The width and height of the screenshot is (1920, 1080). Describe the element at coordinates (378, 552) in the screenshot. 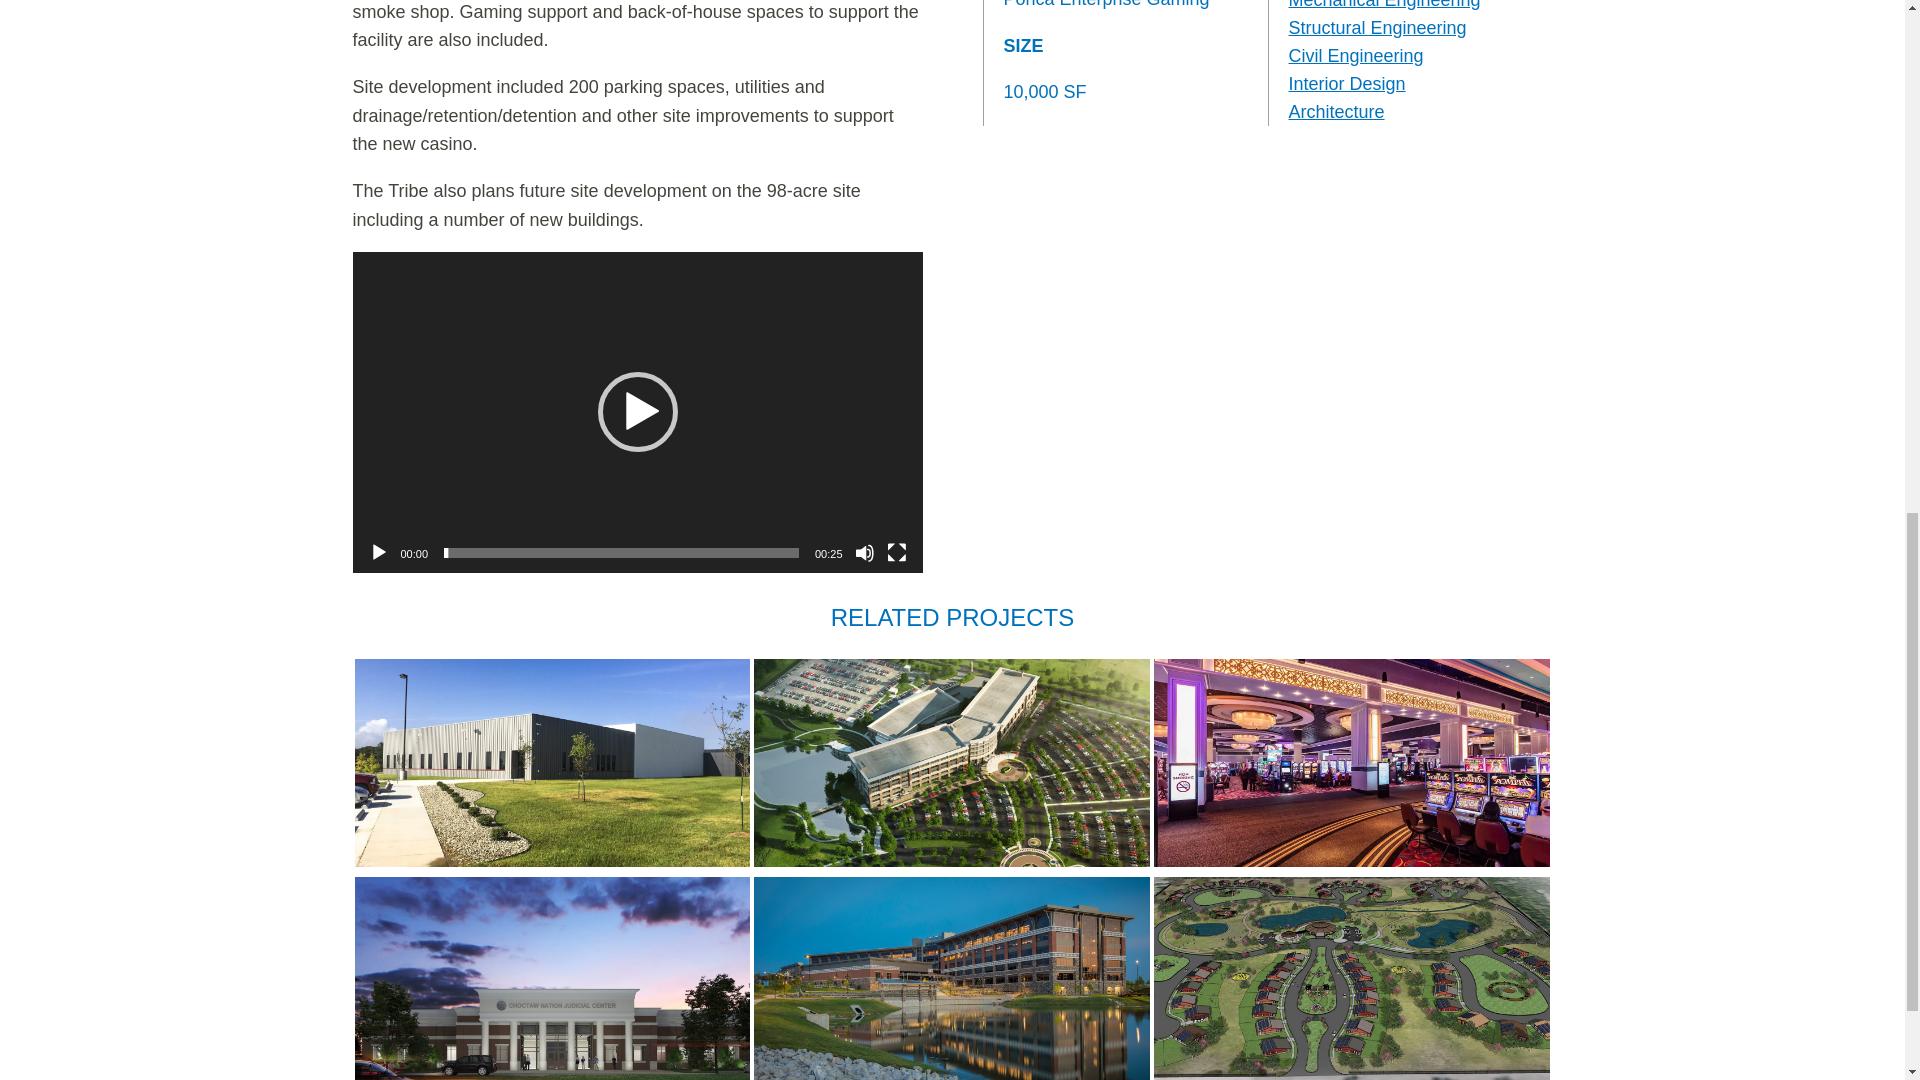

I see `Play` at that location.